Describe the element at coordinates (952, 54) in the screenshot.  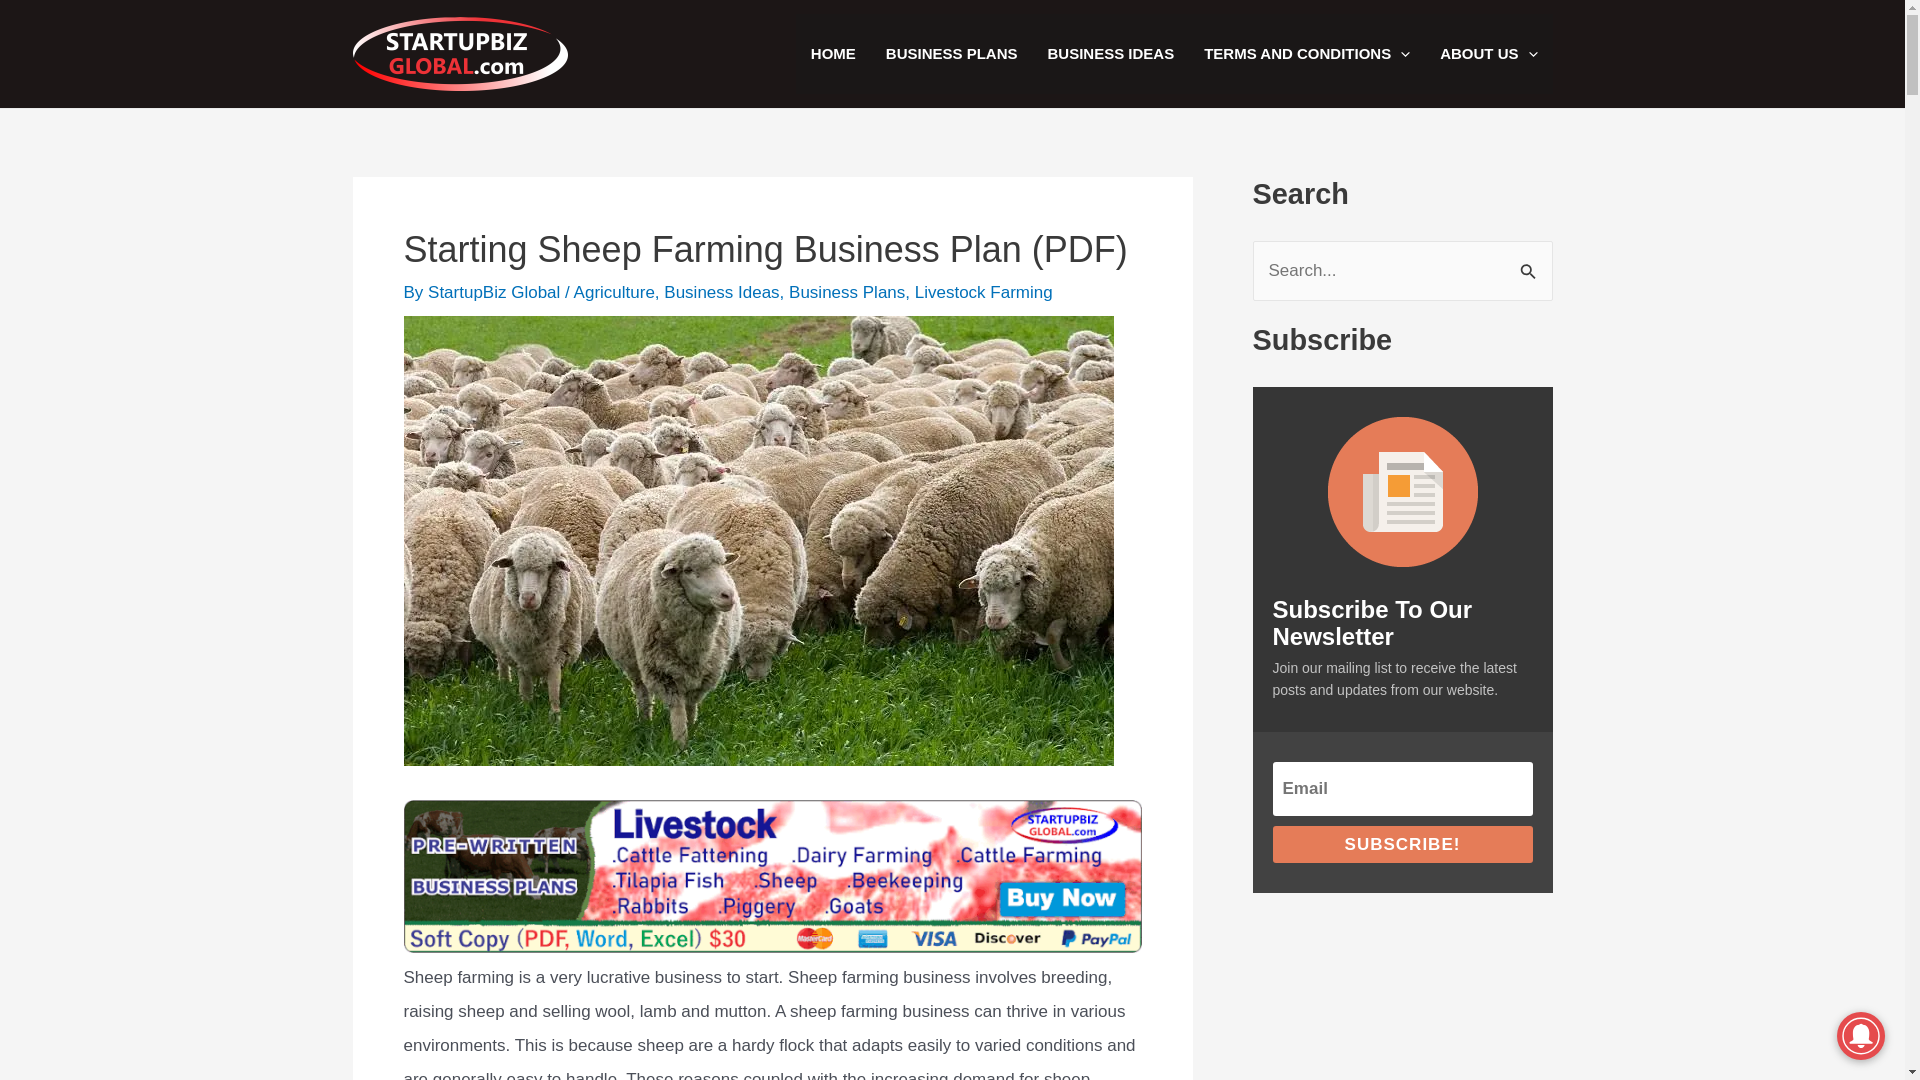
I see `BUSINESS PLANS` at that location.